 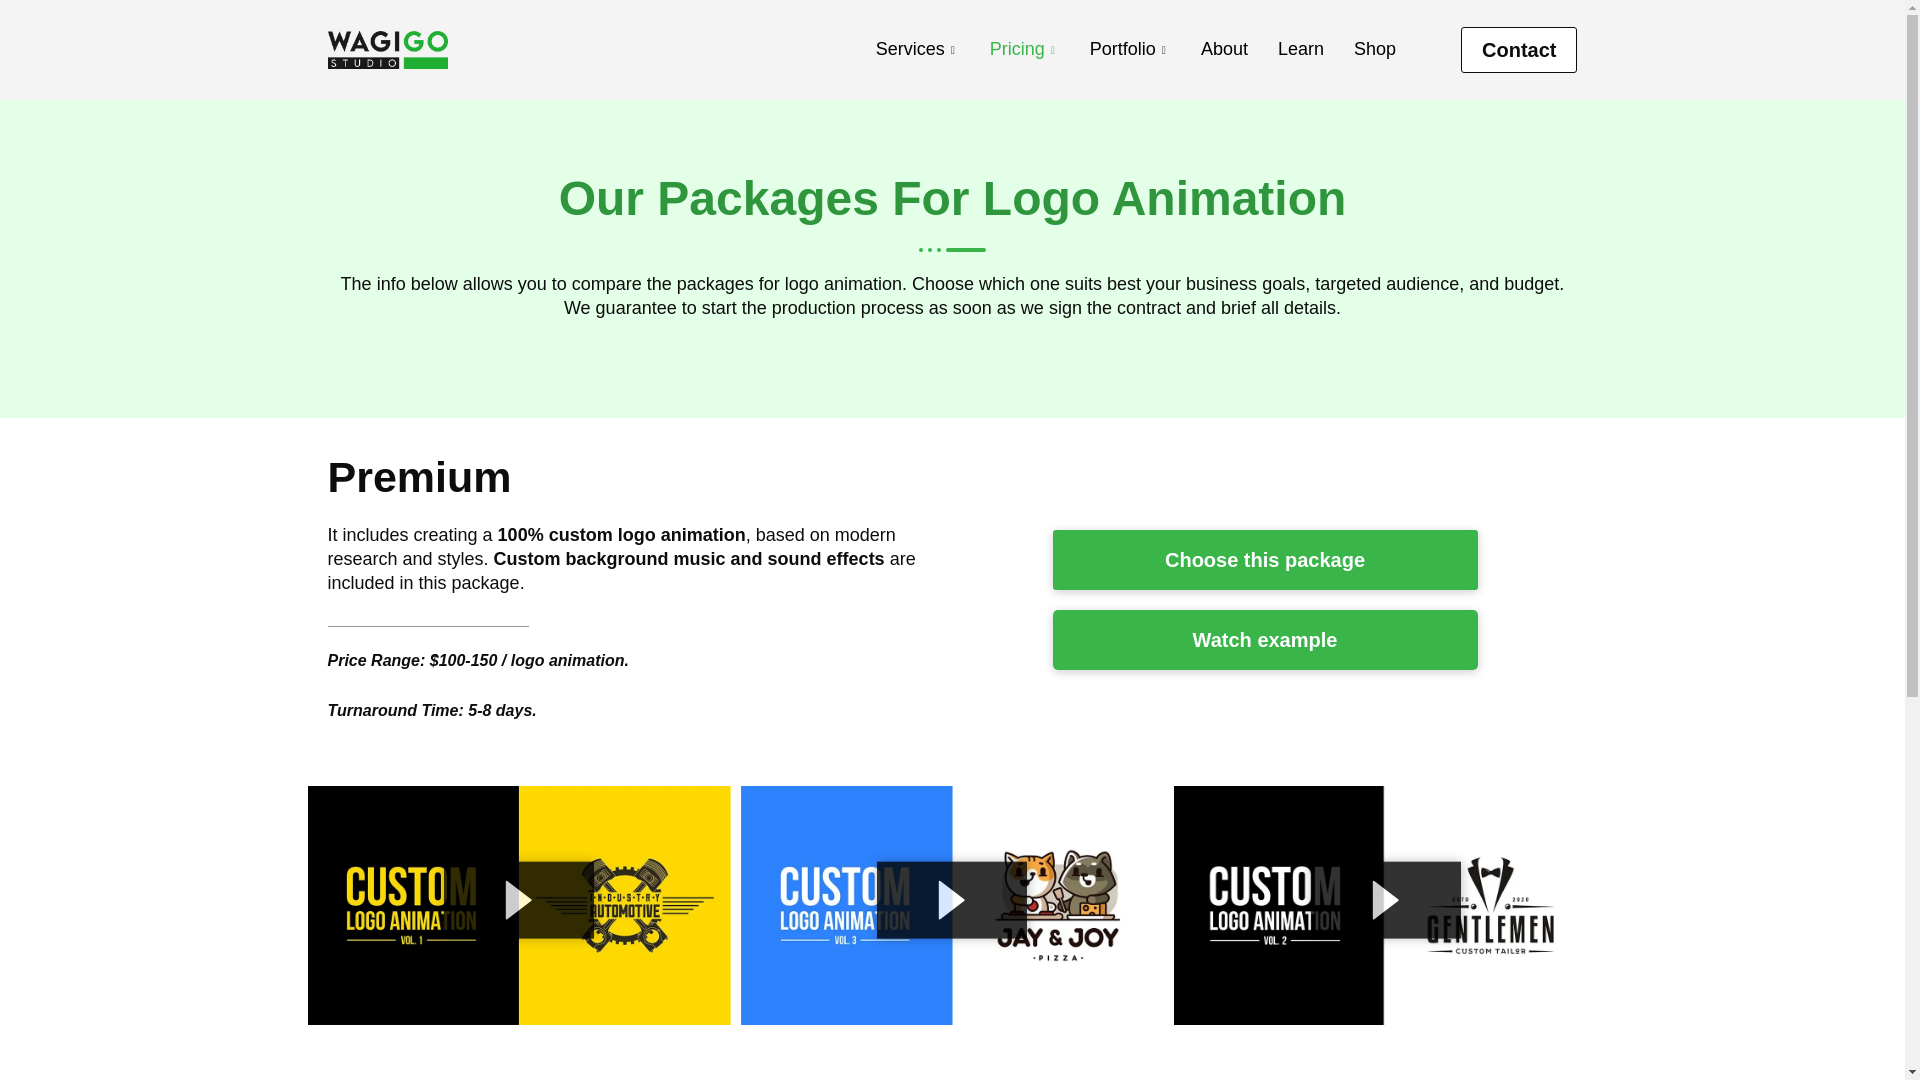 What do you see at coordinates (1518, 50) in the screenshot?
I see `Contact` at bounding box center [1518, 50].